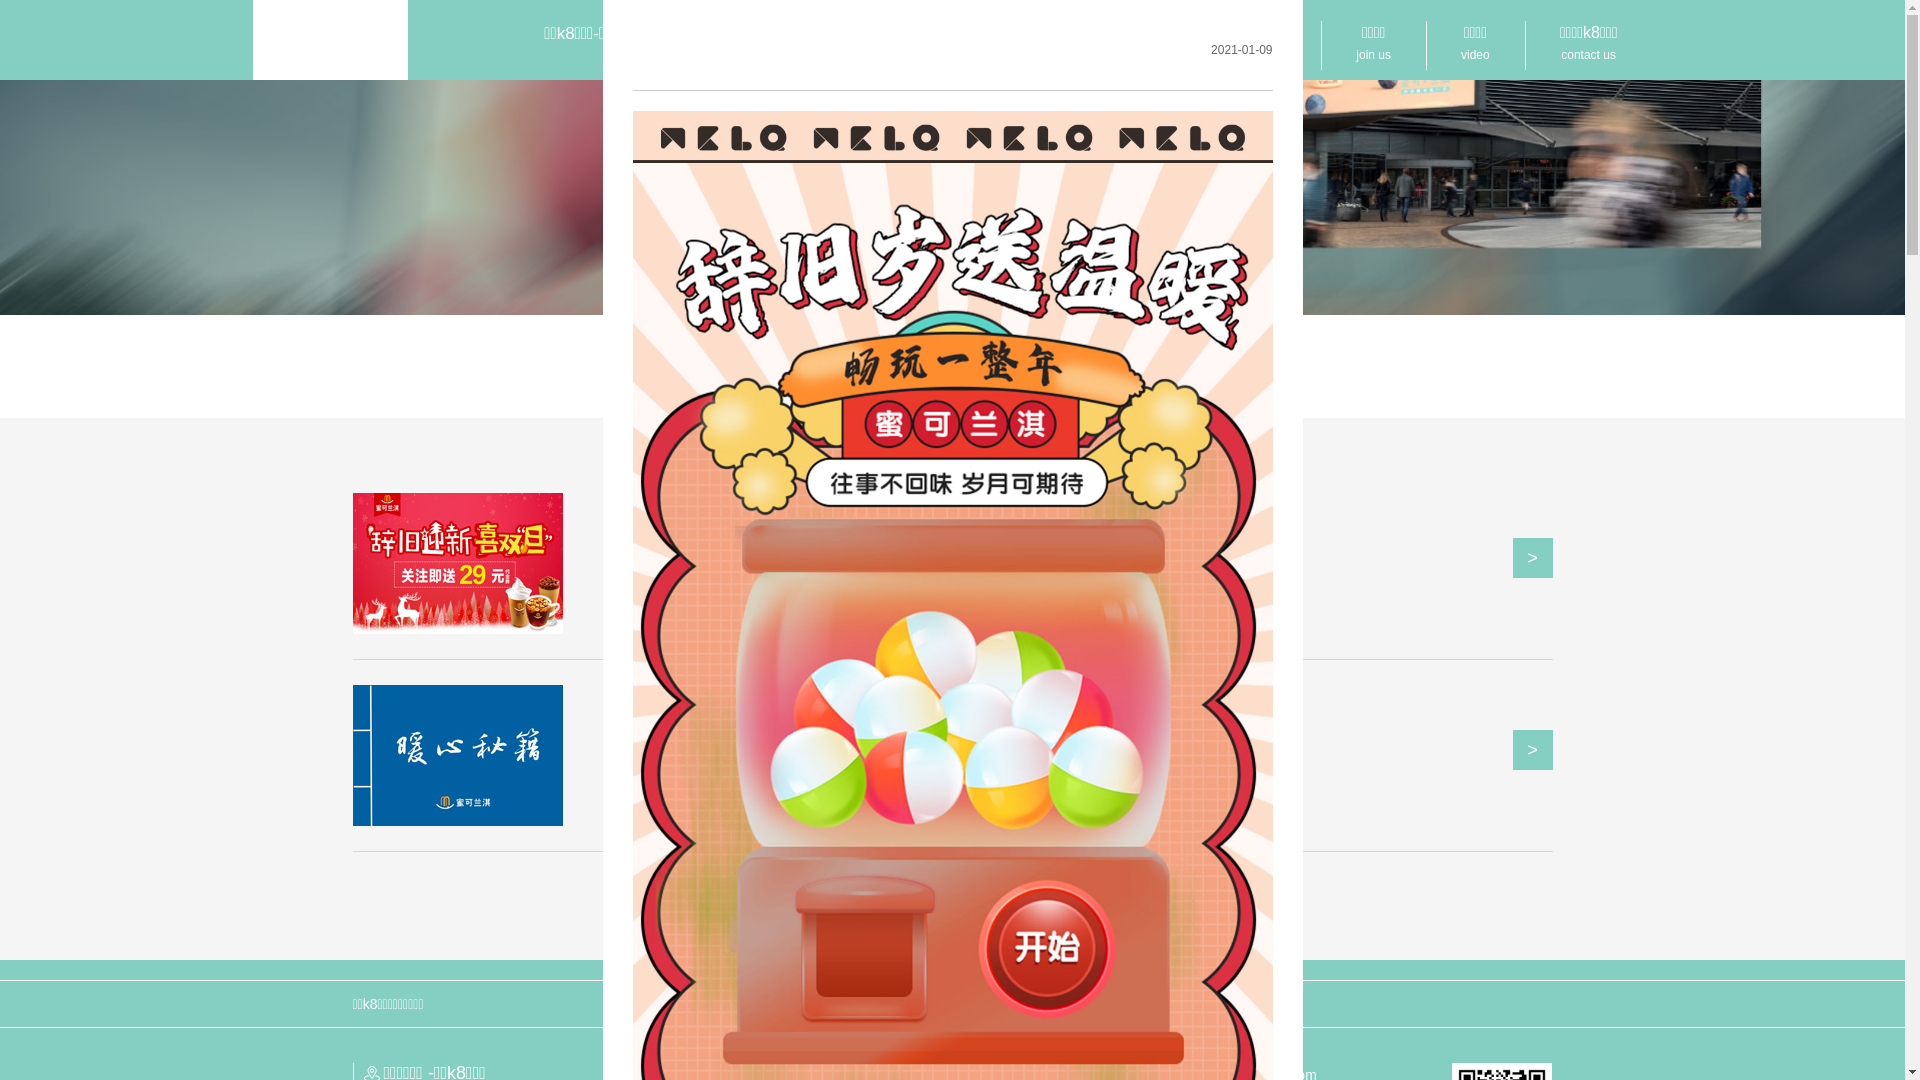 The image size is (1920, 1080). I want to click on 6, so click(1017, 896).